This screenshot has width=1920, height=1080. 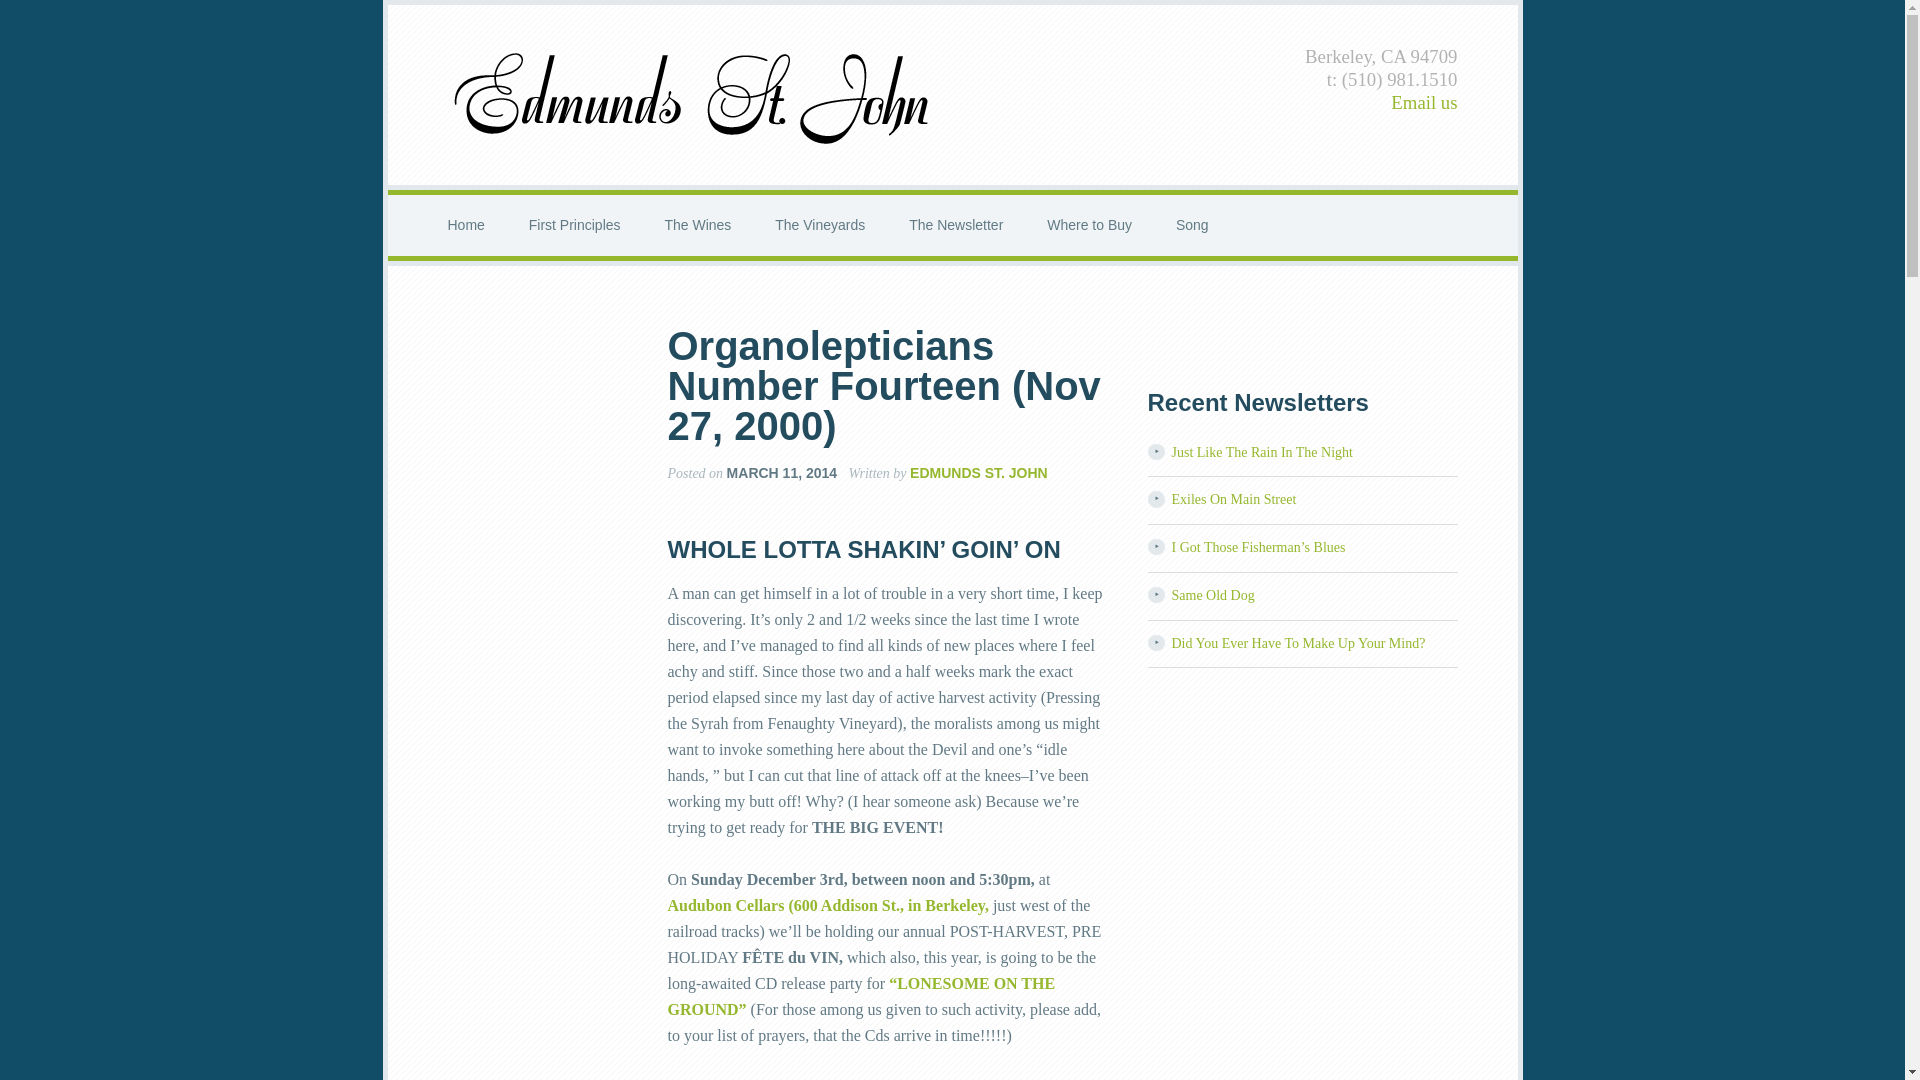 I want to click on Email us, so click(x=1424, y=102).